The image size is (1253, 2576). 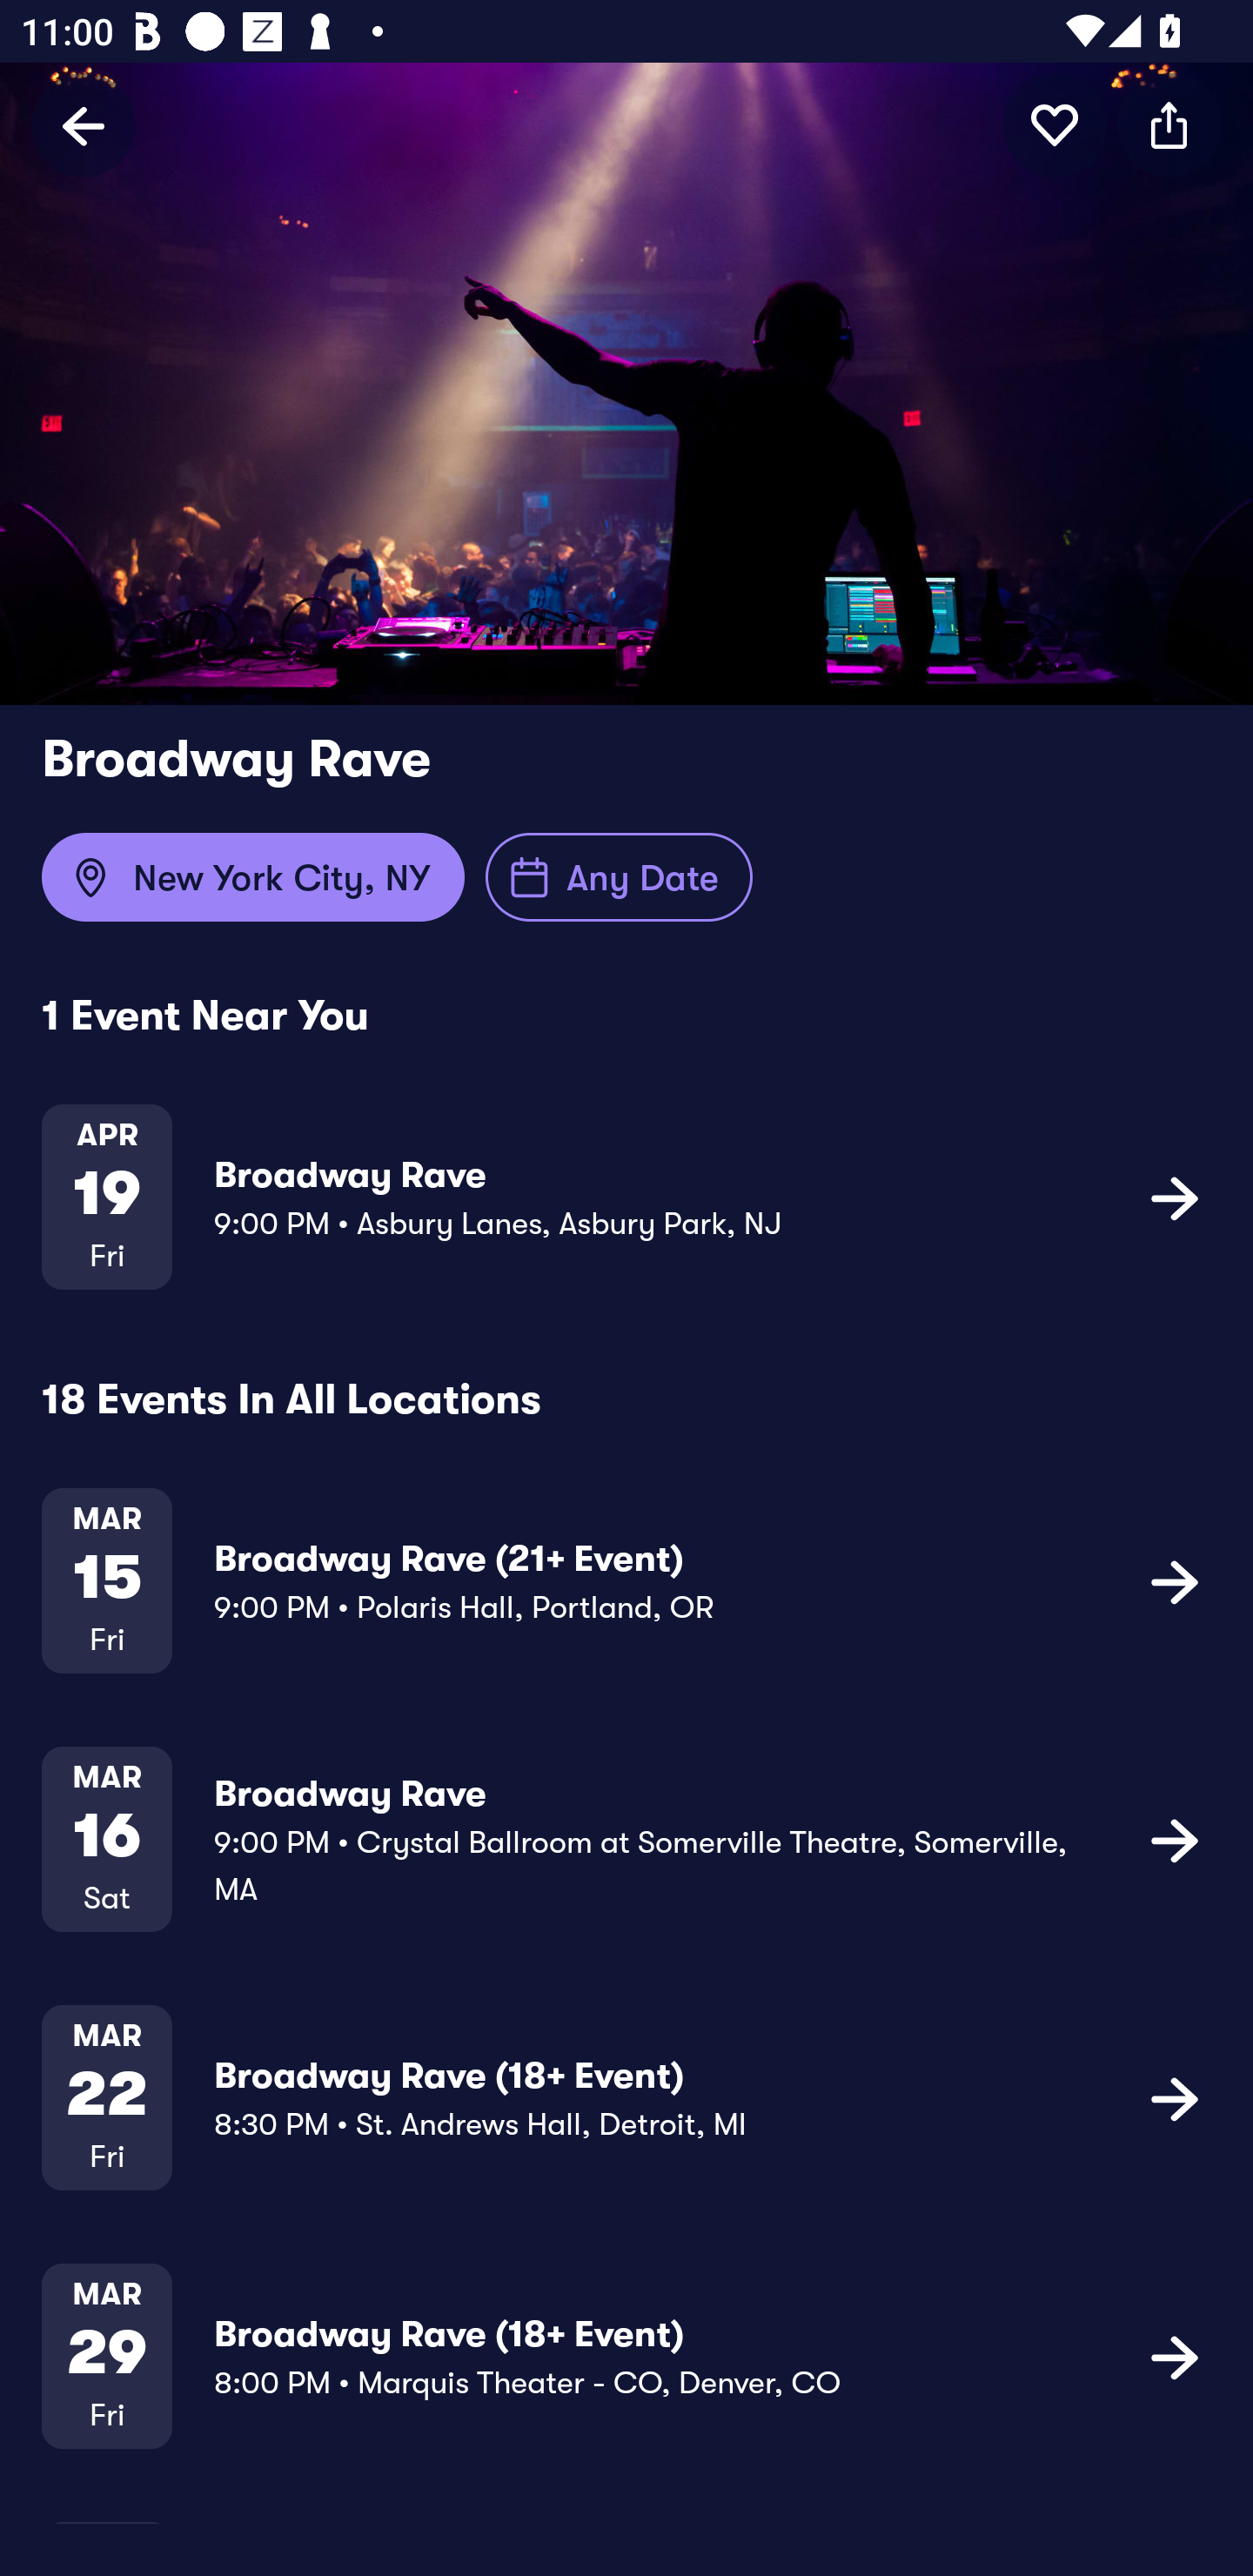 I want to click on Any Date, so click(x=620, y=877).